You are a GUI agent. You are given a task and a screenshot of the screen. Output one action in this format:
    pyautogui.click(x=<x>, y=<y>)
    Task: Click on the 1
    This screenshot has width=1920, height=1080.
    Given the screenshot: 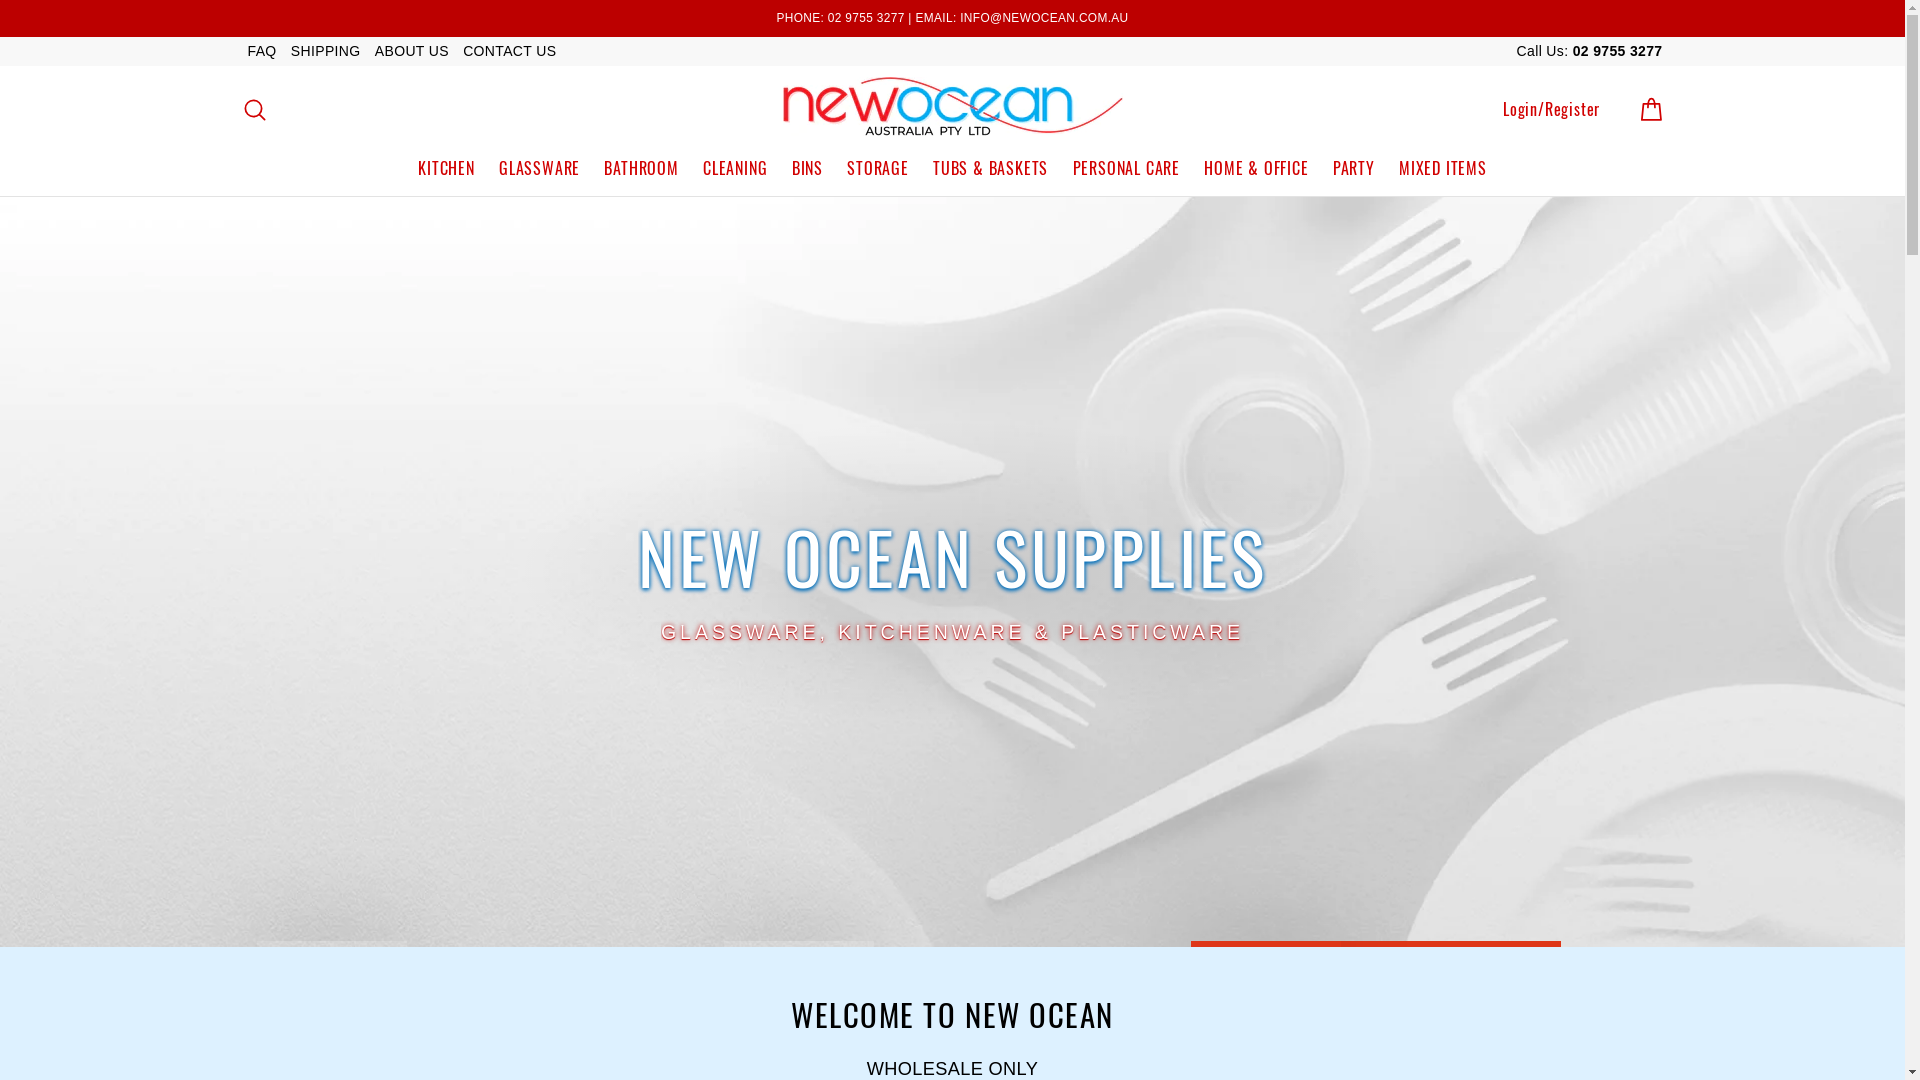 What is the action you would take?
    pyautogui.click(x=332, y=940)
    